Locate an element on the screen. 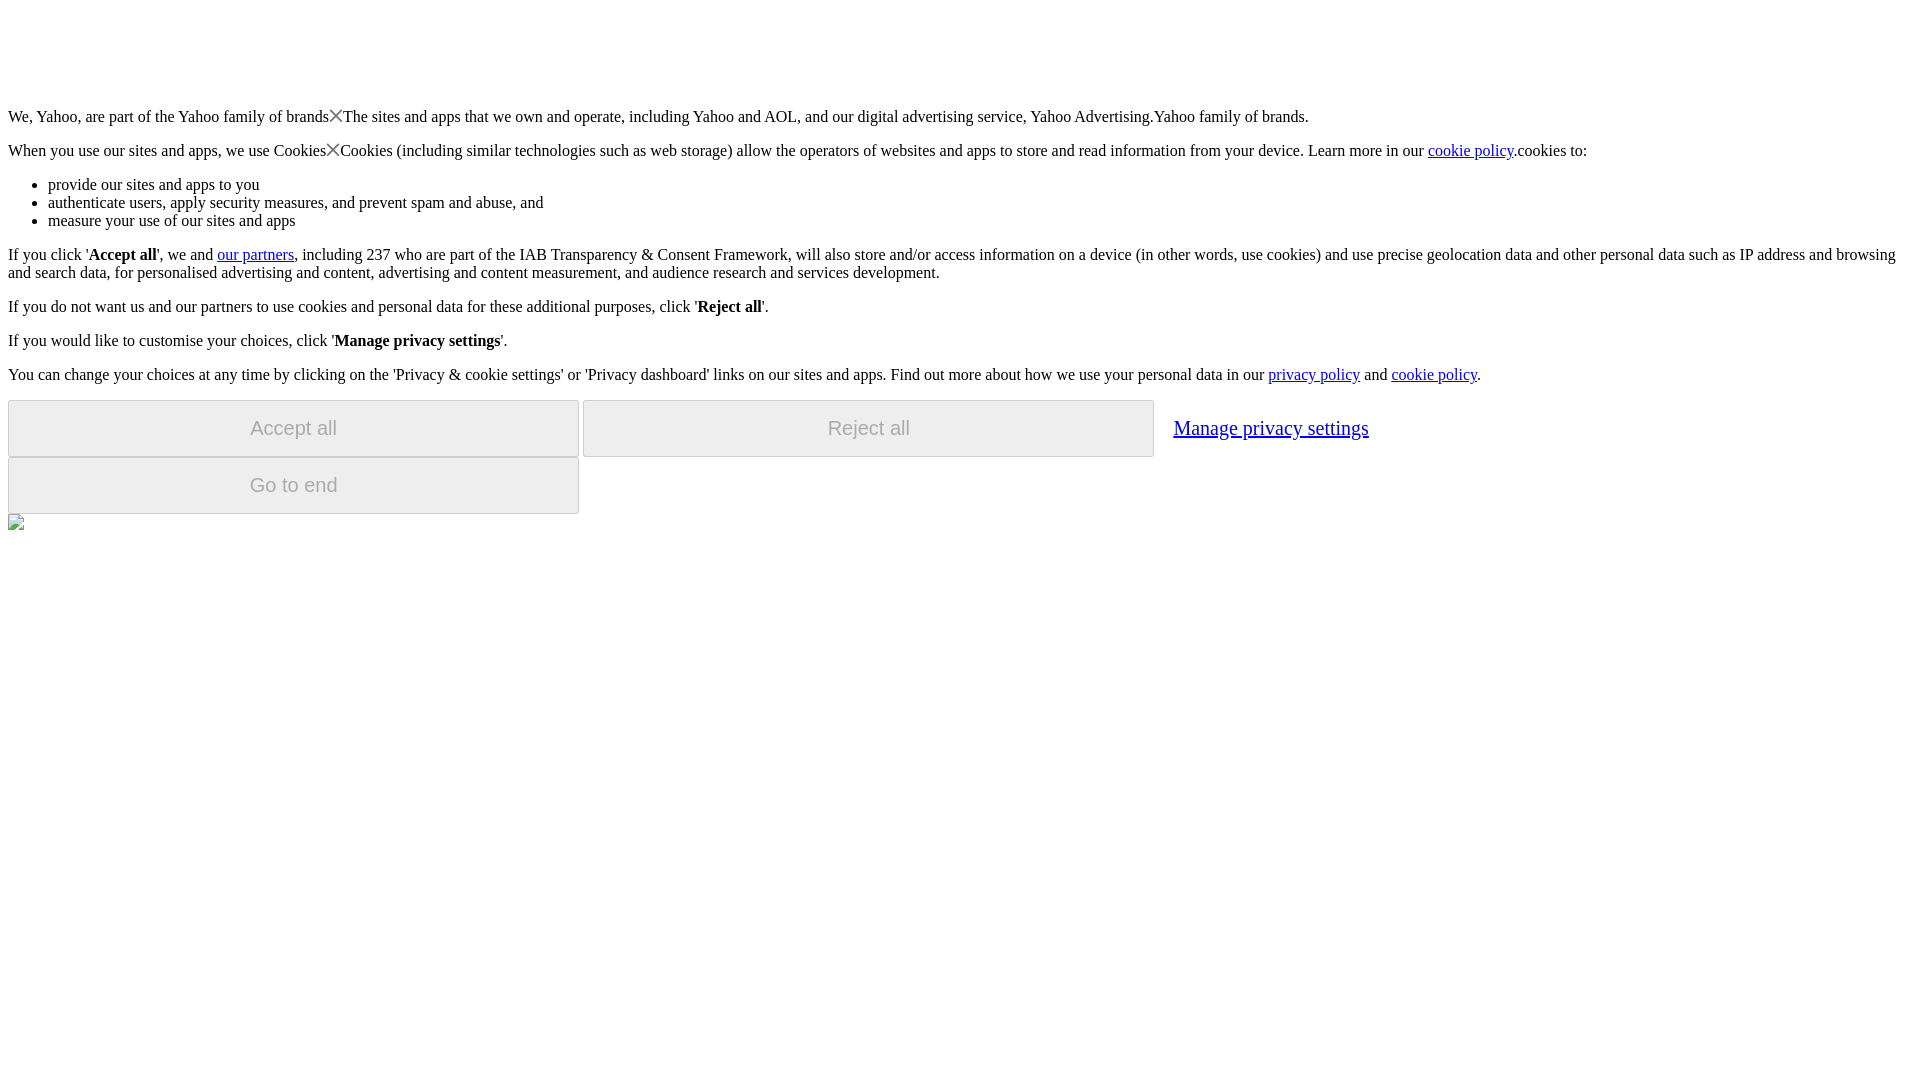 The width and height of the screenshot is (1920, 1080). cookie policy is located at coordinates (1471, 150).